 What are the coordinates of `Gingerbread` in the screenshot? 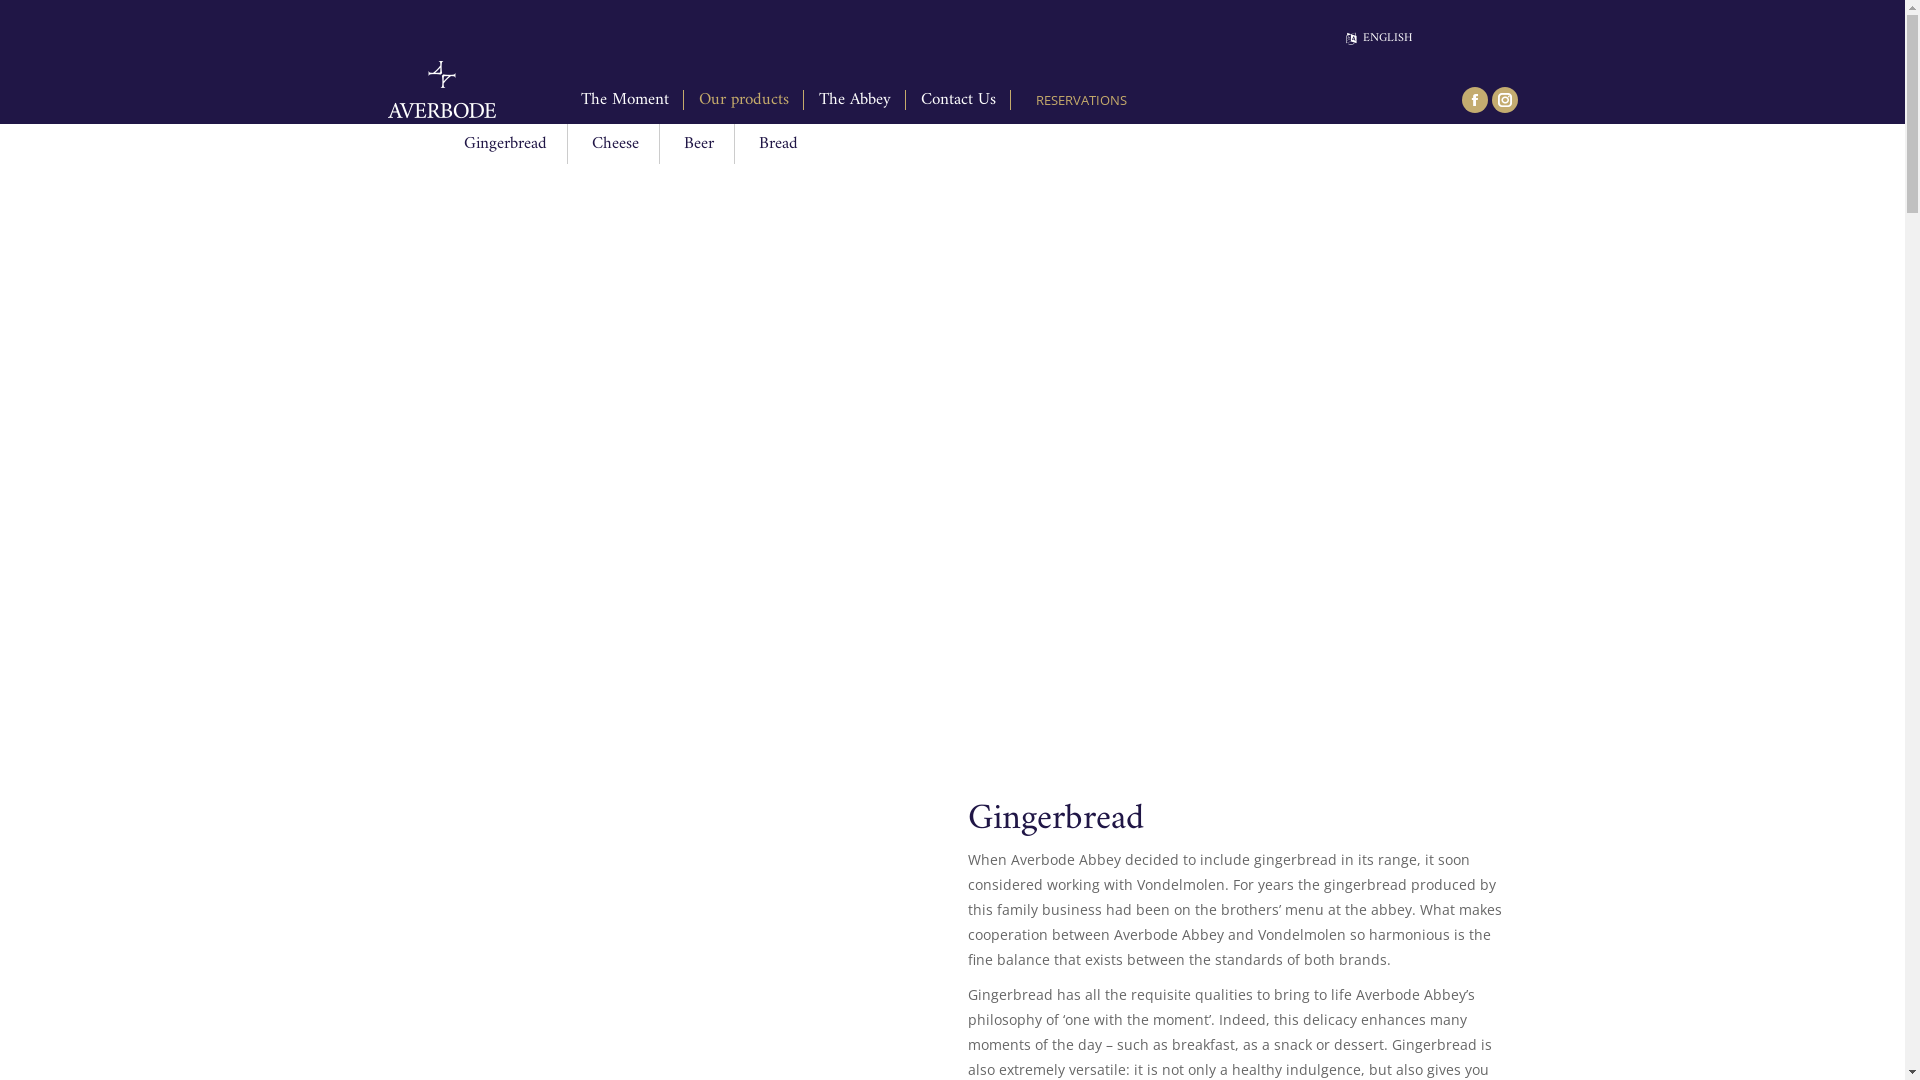 It's located at (506, 144).